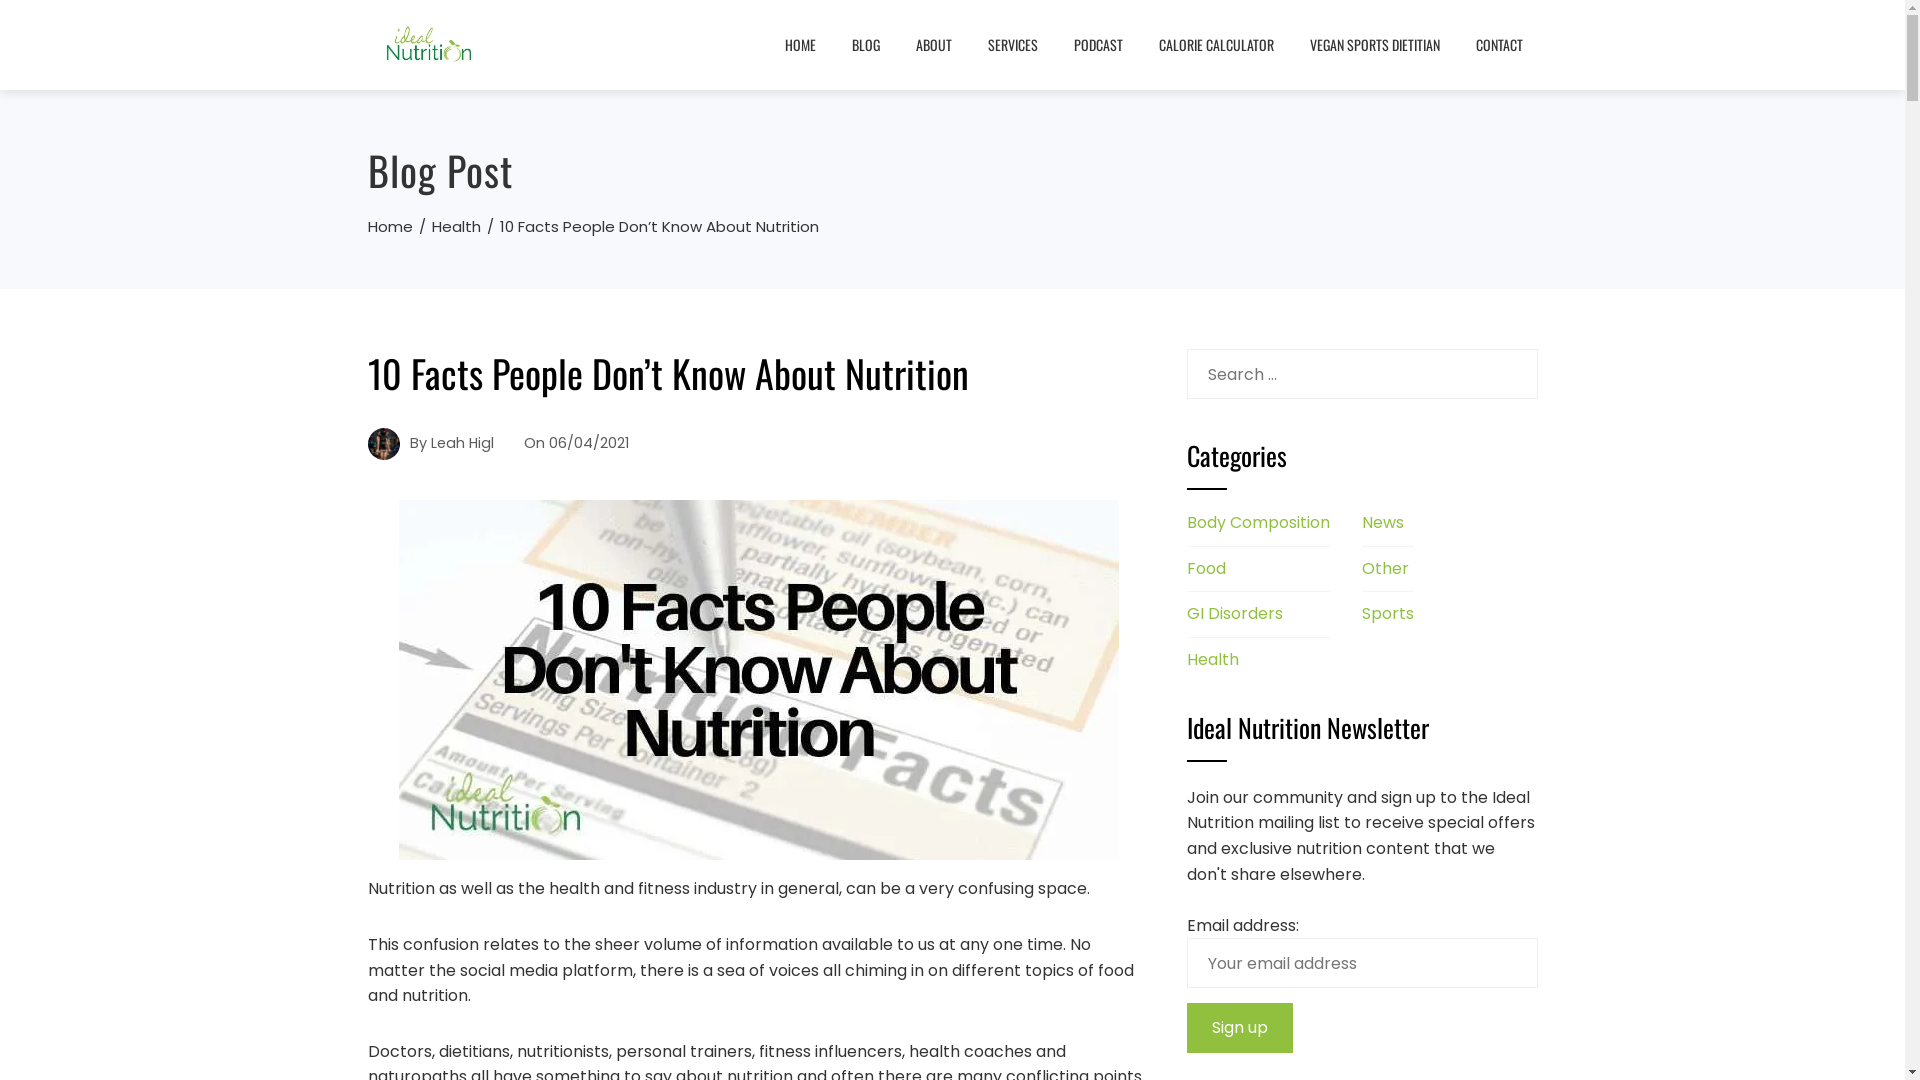 This screenshot has width=1920, height=1080. Describe the element at coordinates (1374, 45) in the screenshot. I see `VEGAN SPORTS DIETITIAN` at that location.